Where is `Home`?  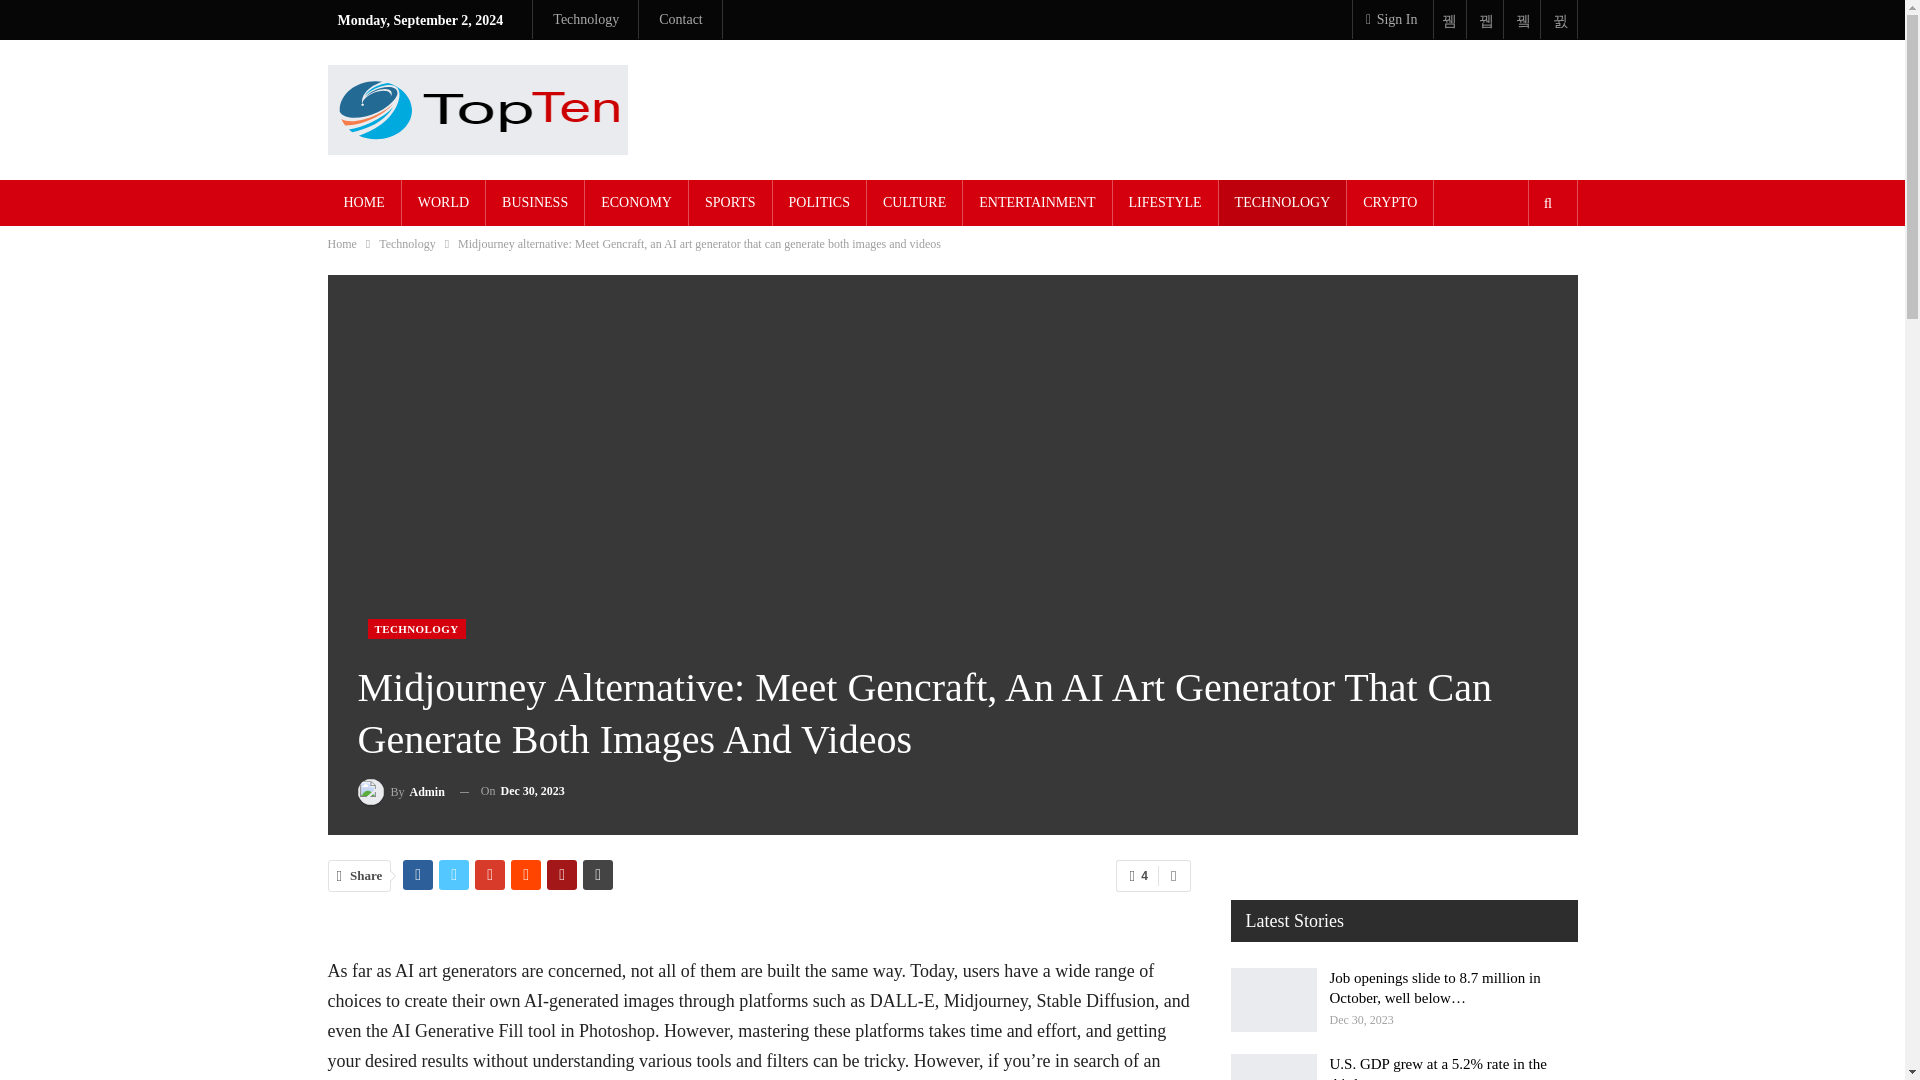 Home is located at coordinates (342, 244).